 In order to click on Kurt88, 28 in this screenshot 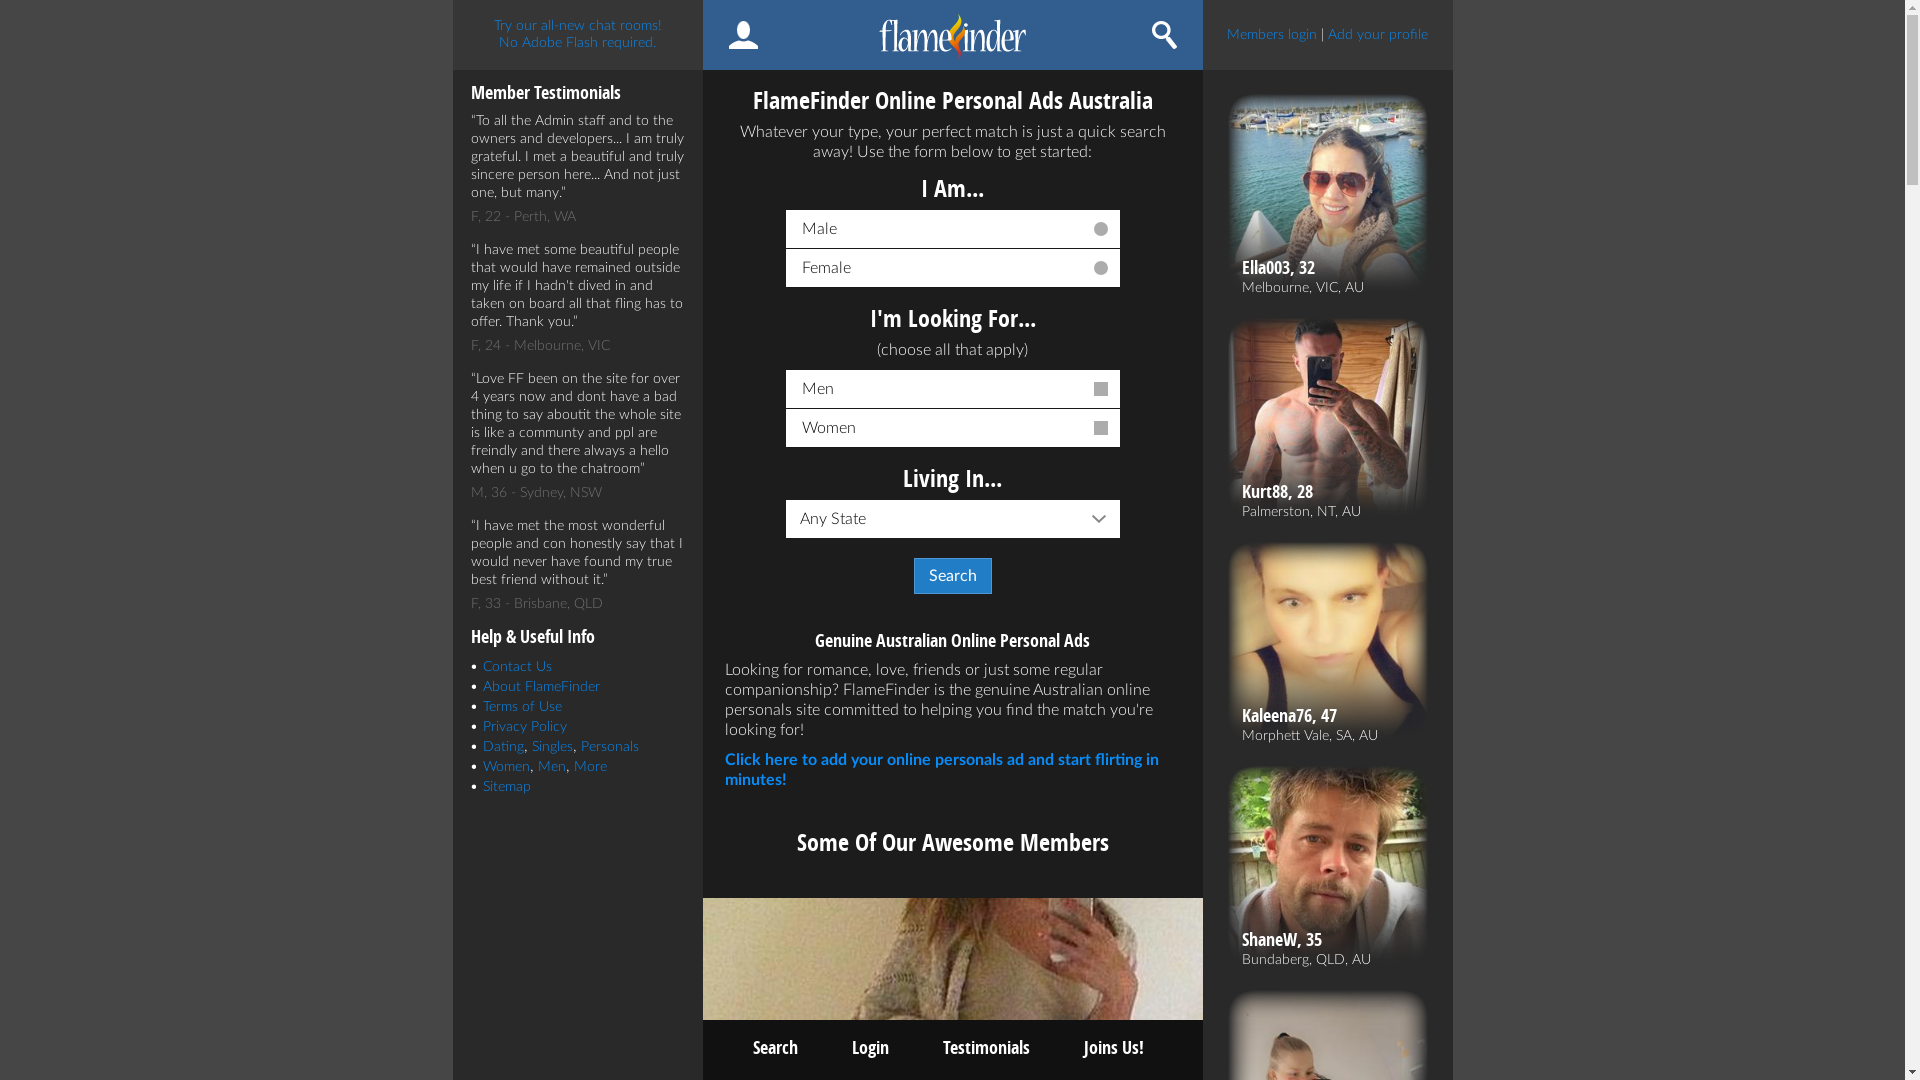, I will do `click(1302, 492)`.